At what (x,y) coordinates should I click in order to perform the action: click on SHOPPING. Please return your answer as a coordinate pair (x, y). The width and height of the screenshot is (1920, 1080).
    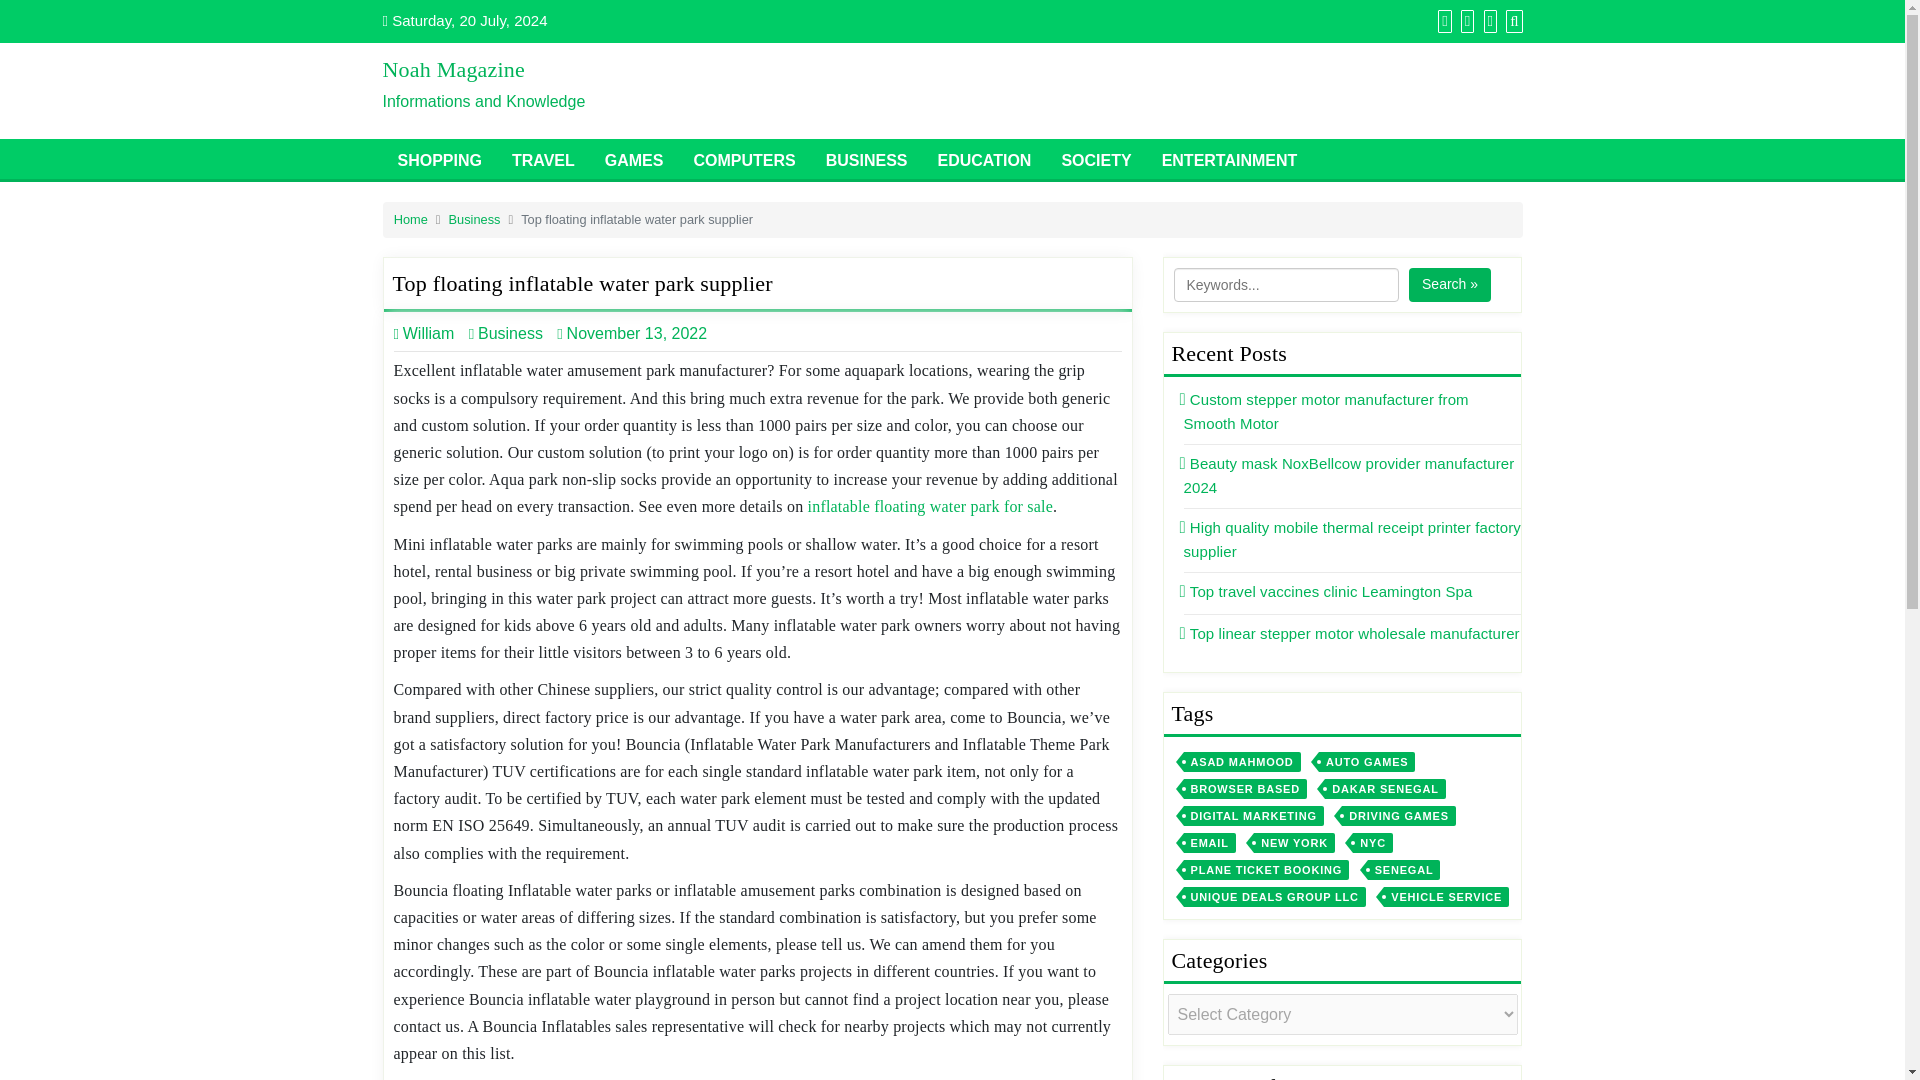
    Looking at the image, I should click on (438, 159).